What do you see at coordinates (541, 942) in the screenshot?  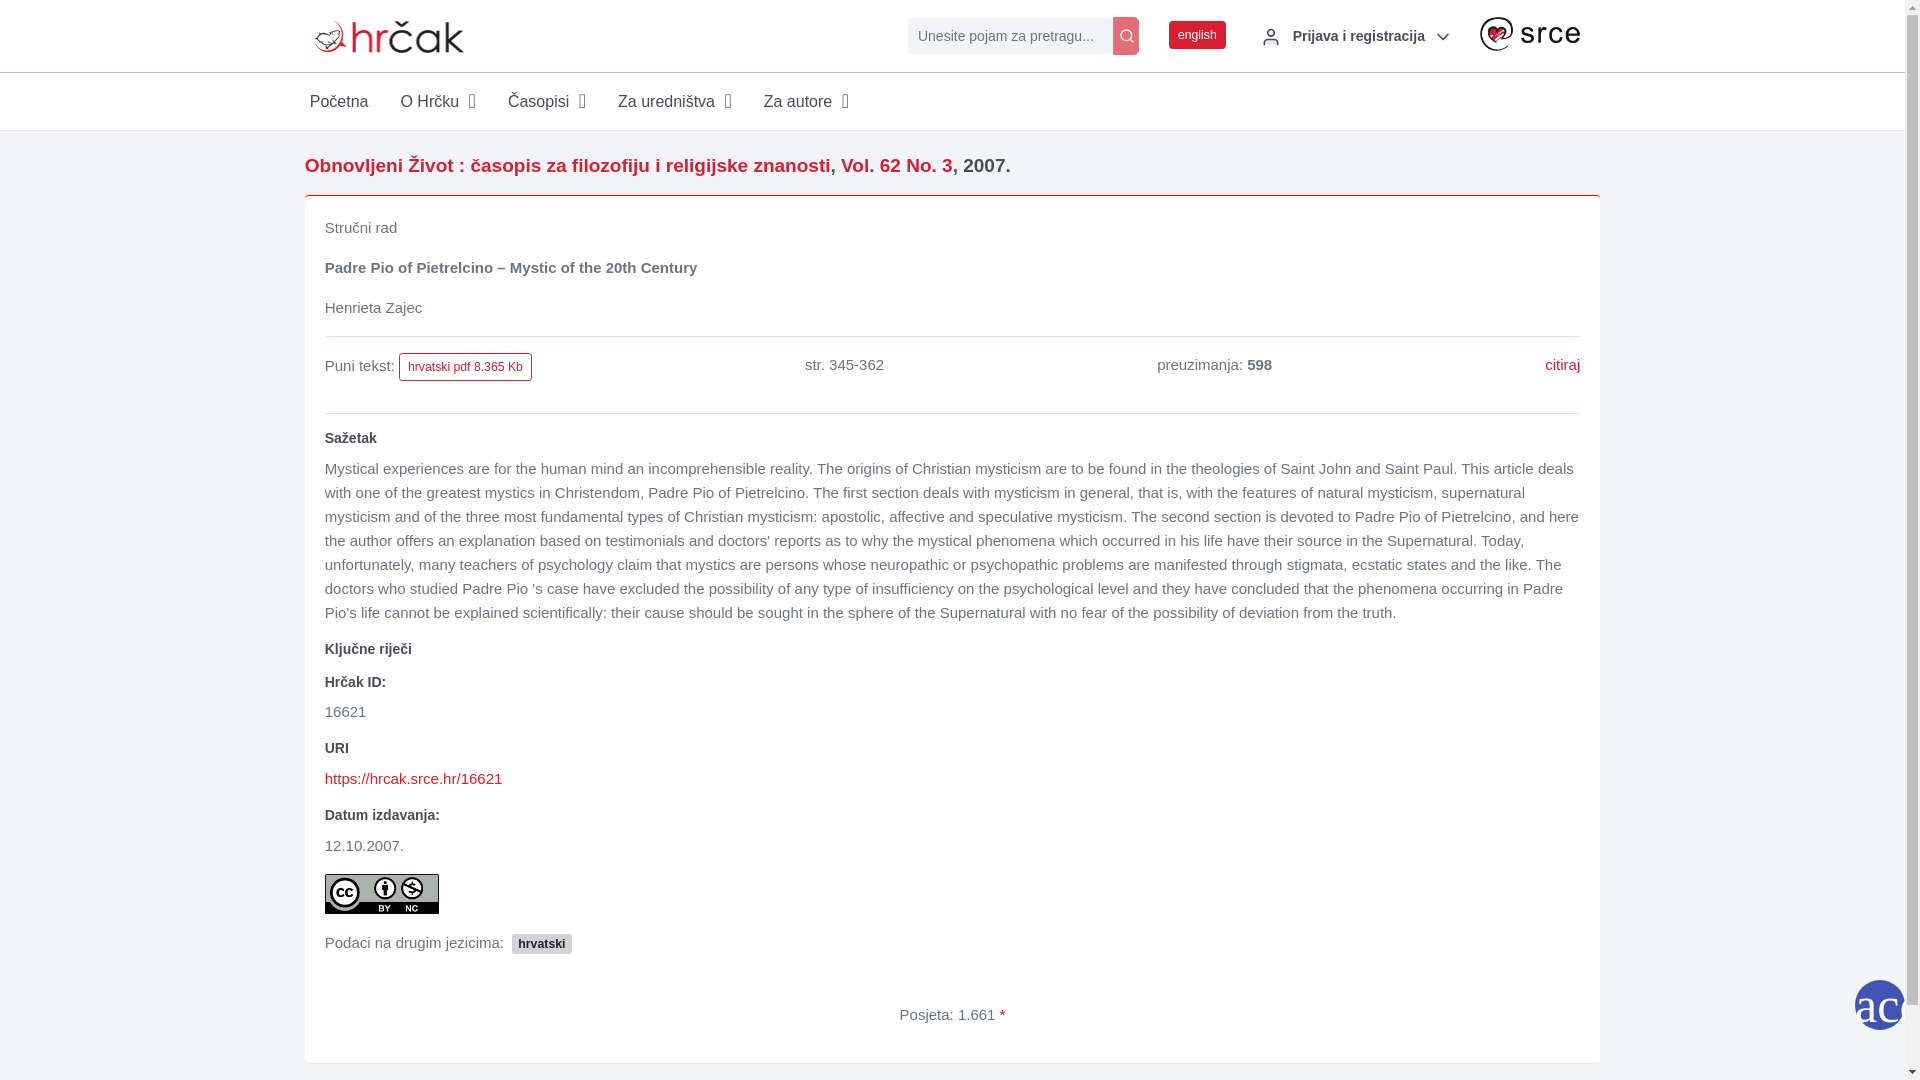 I see `hrvatski` at bounding box center [541, 942].